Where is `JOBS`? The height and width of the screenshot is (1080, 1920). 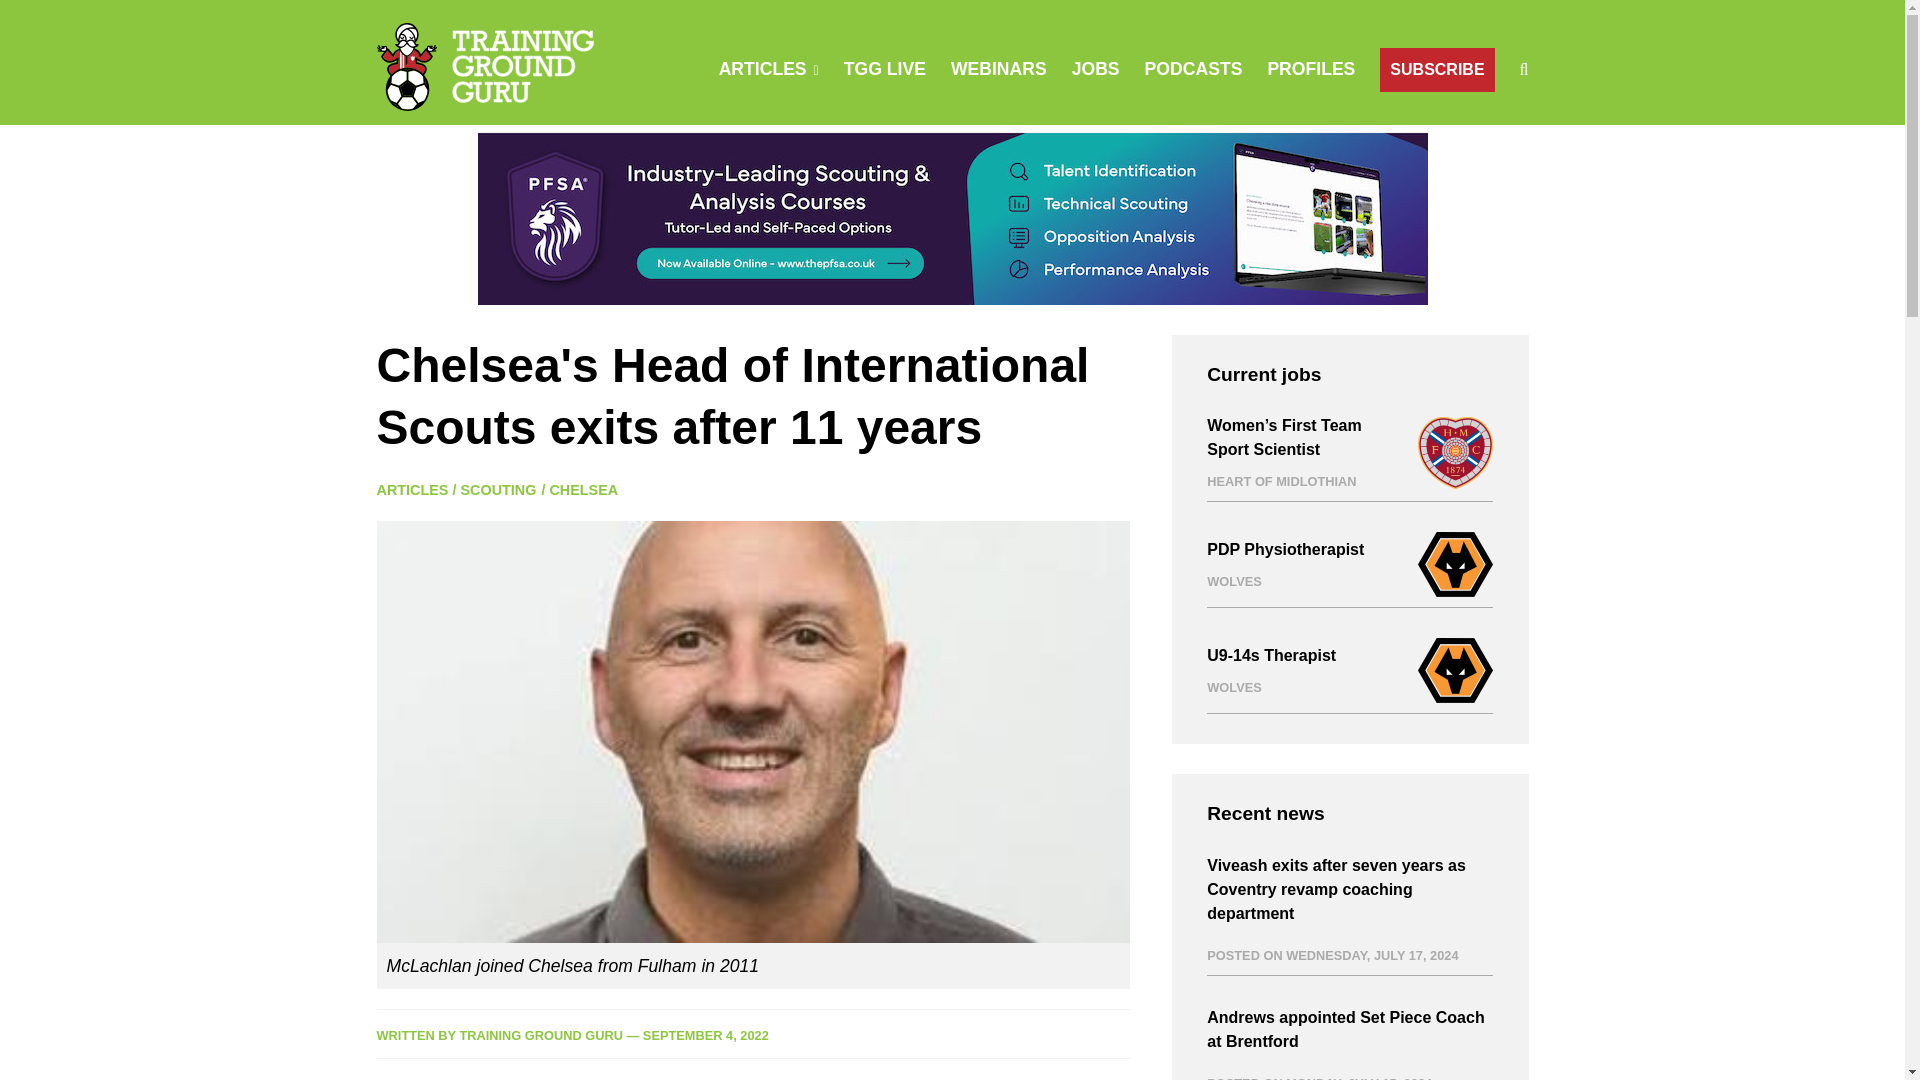
JOBS is located at coordinates (1095, 68).